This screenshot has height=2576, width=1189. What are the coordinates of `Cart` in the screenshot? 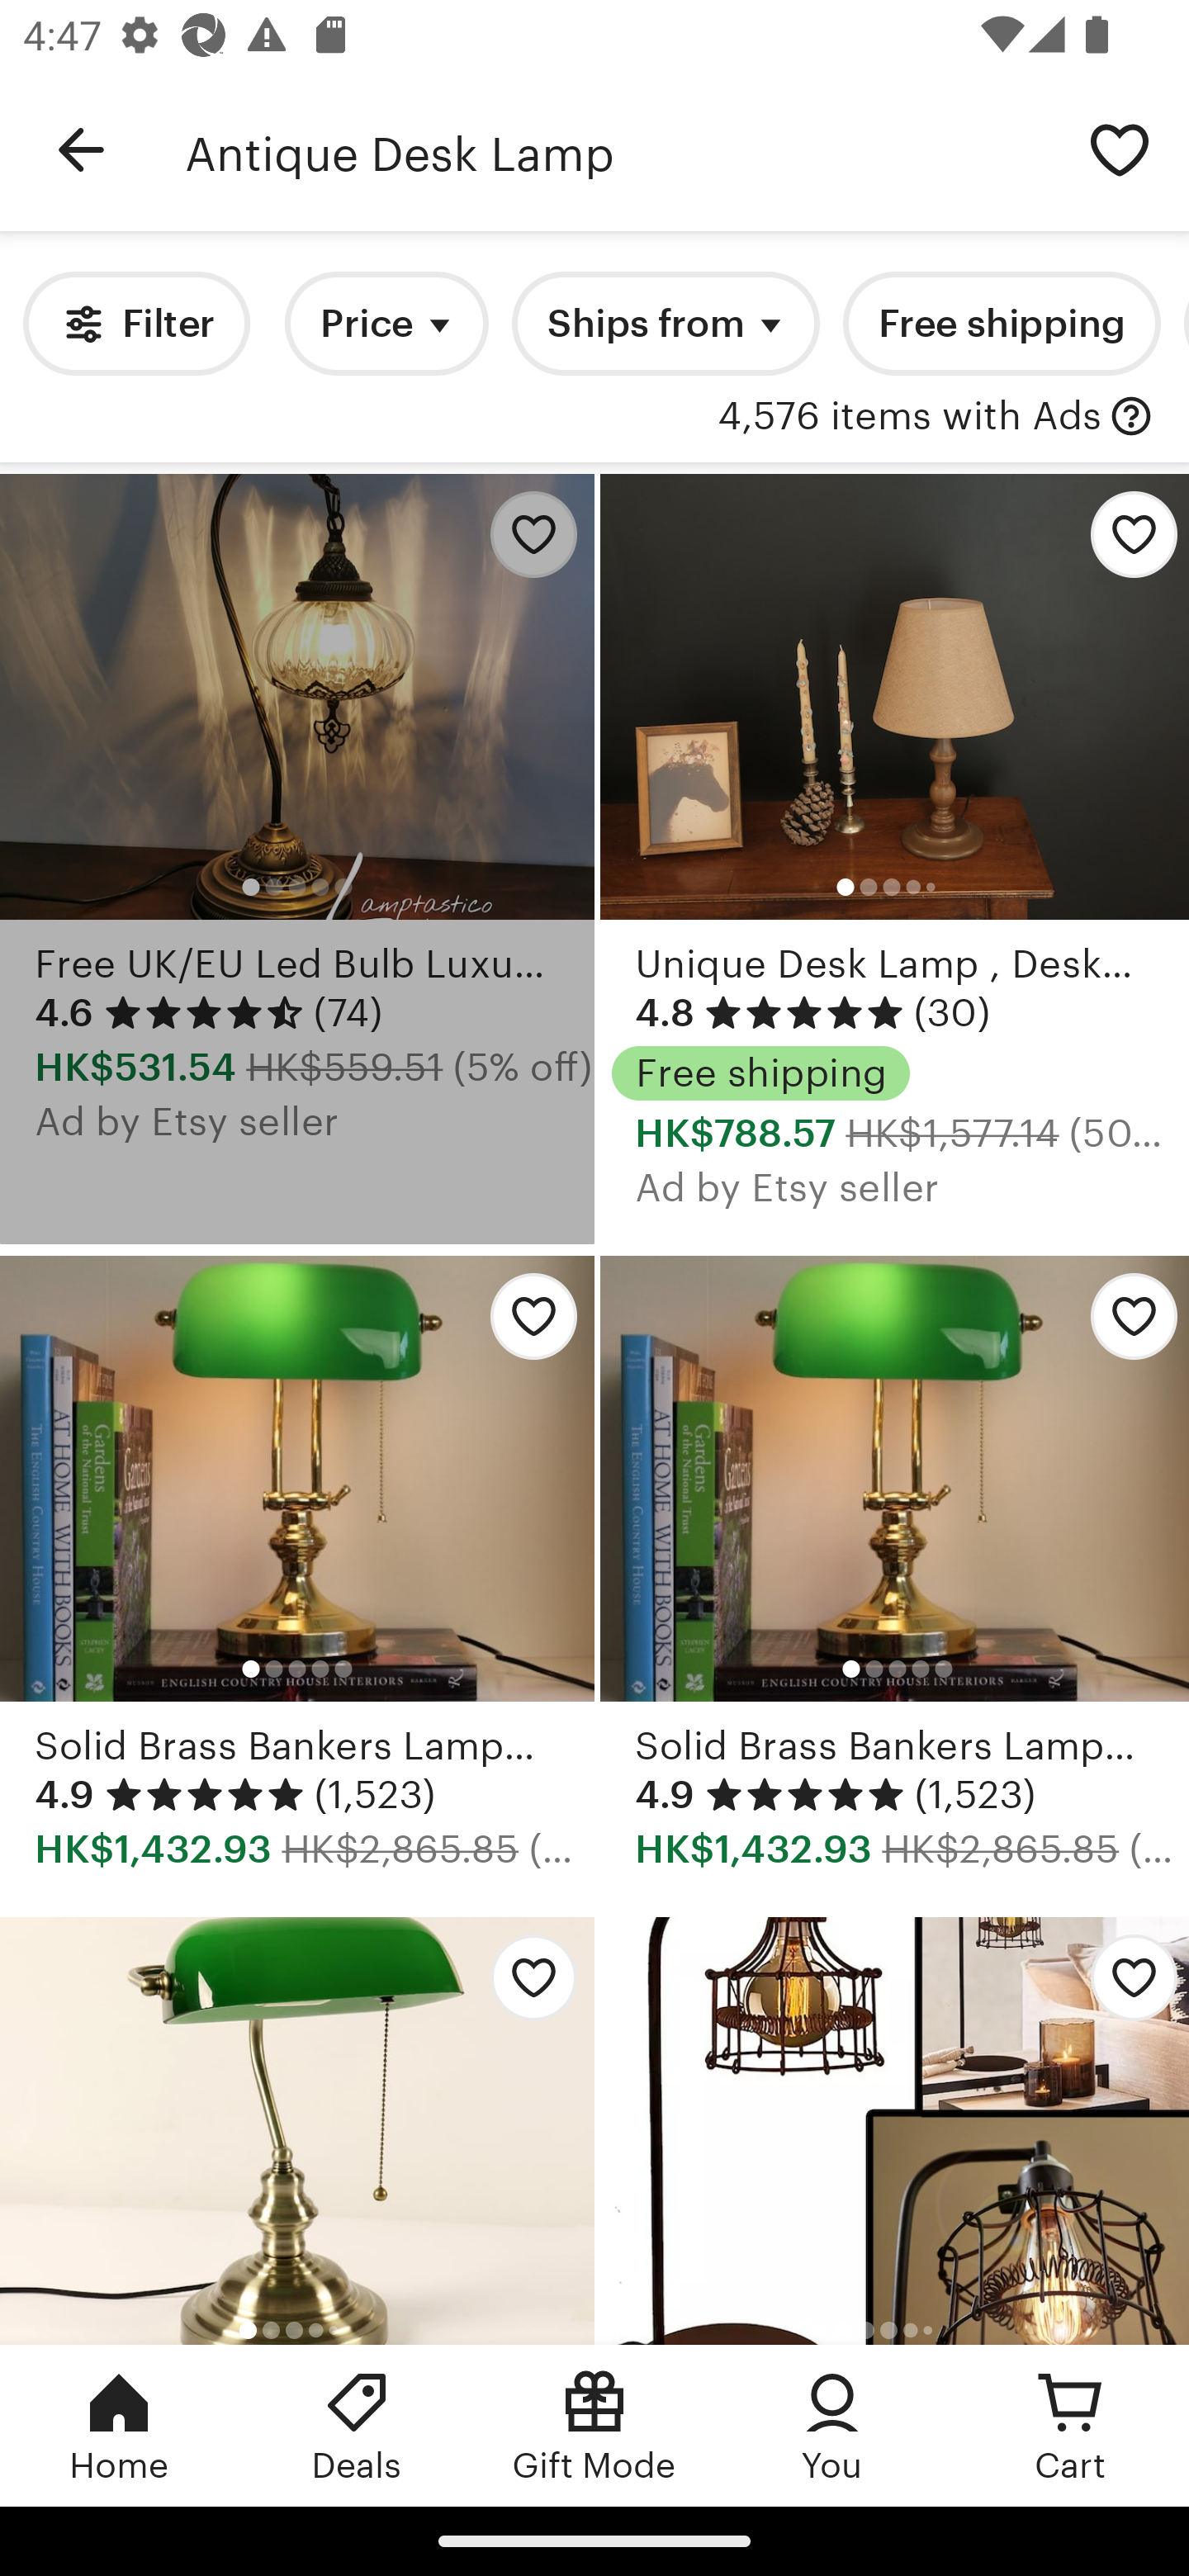 It's located at (1070, 2425).